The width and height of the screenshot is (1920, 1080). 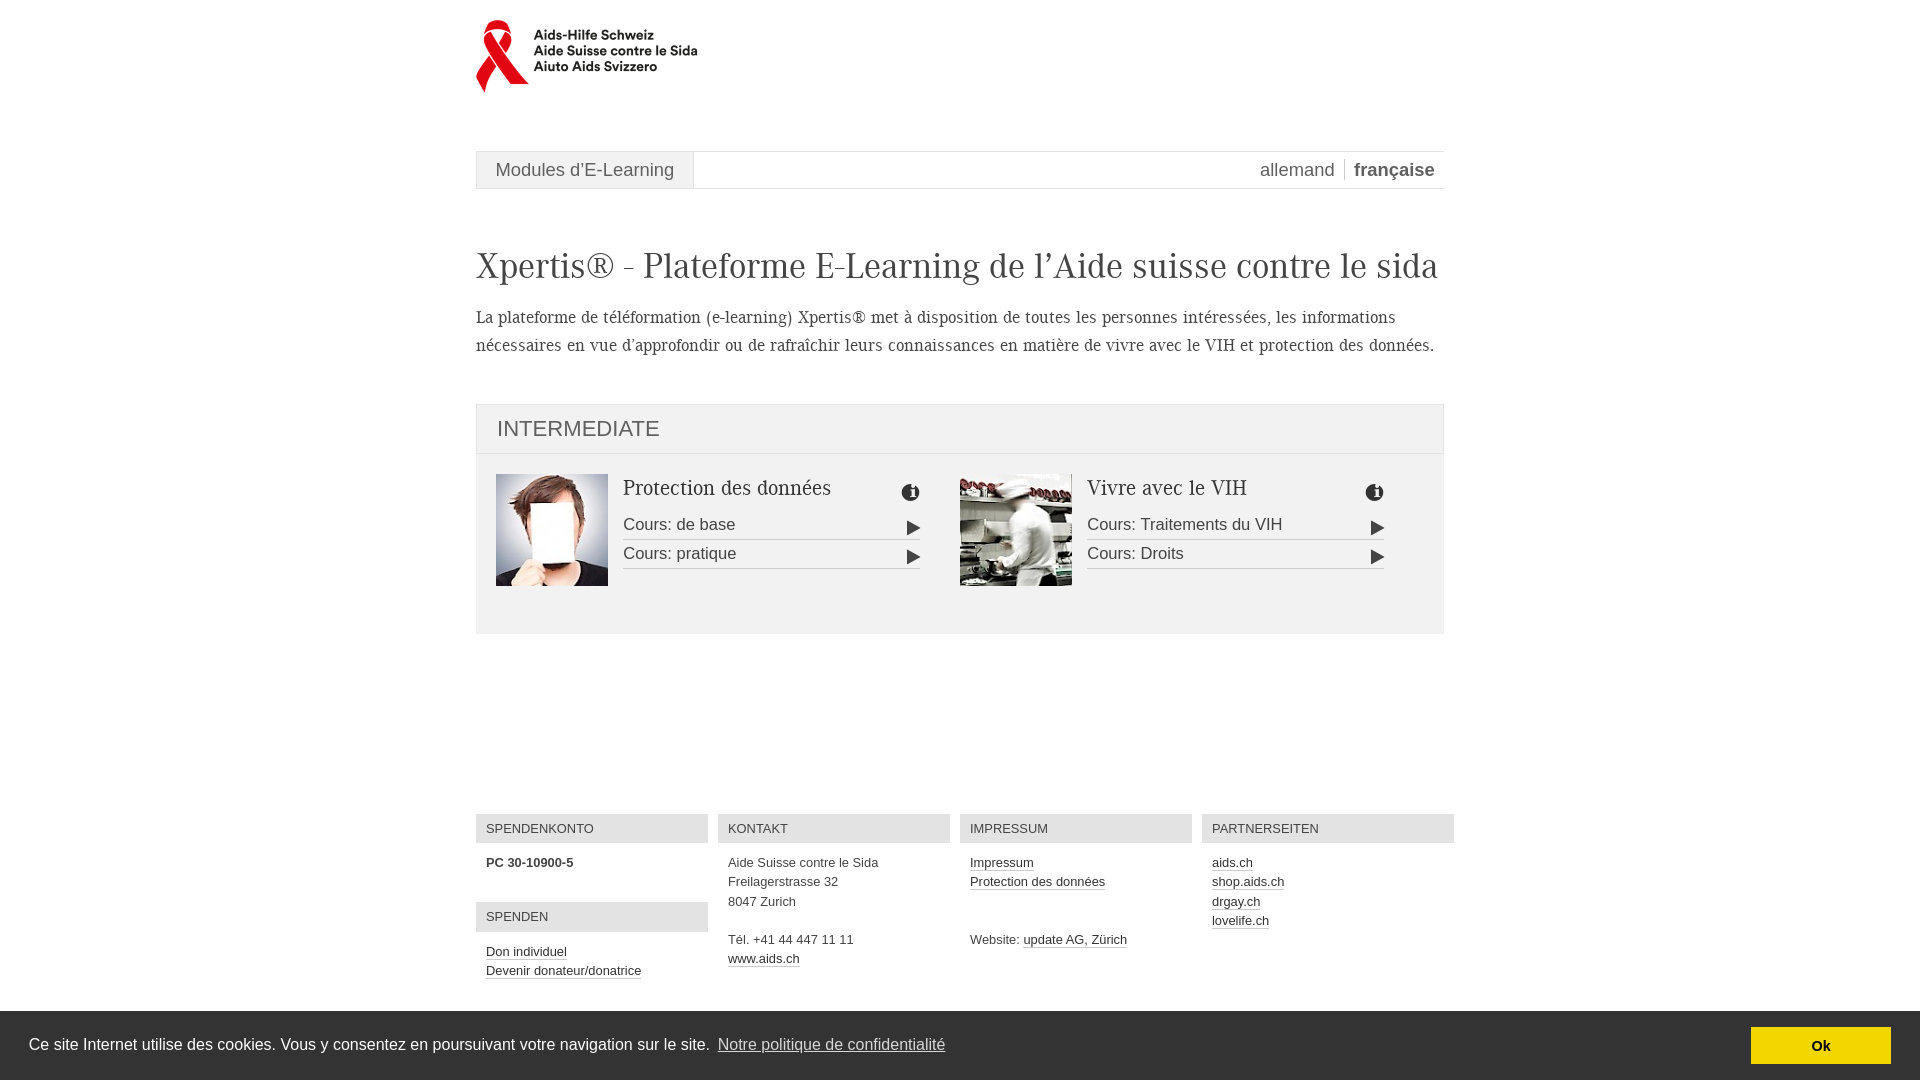 I want to click on allemand, so click(x=1302, y=170).